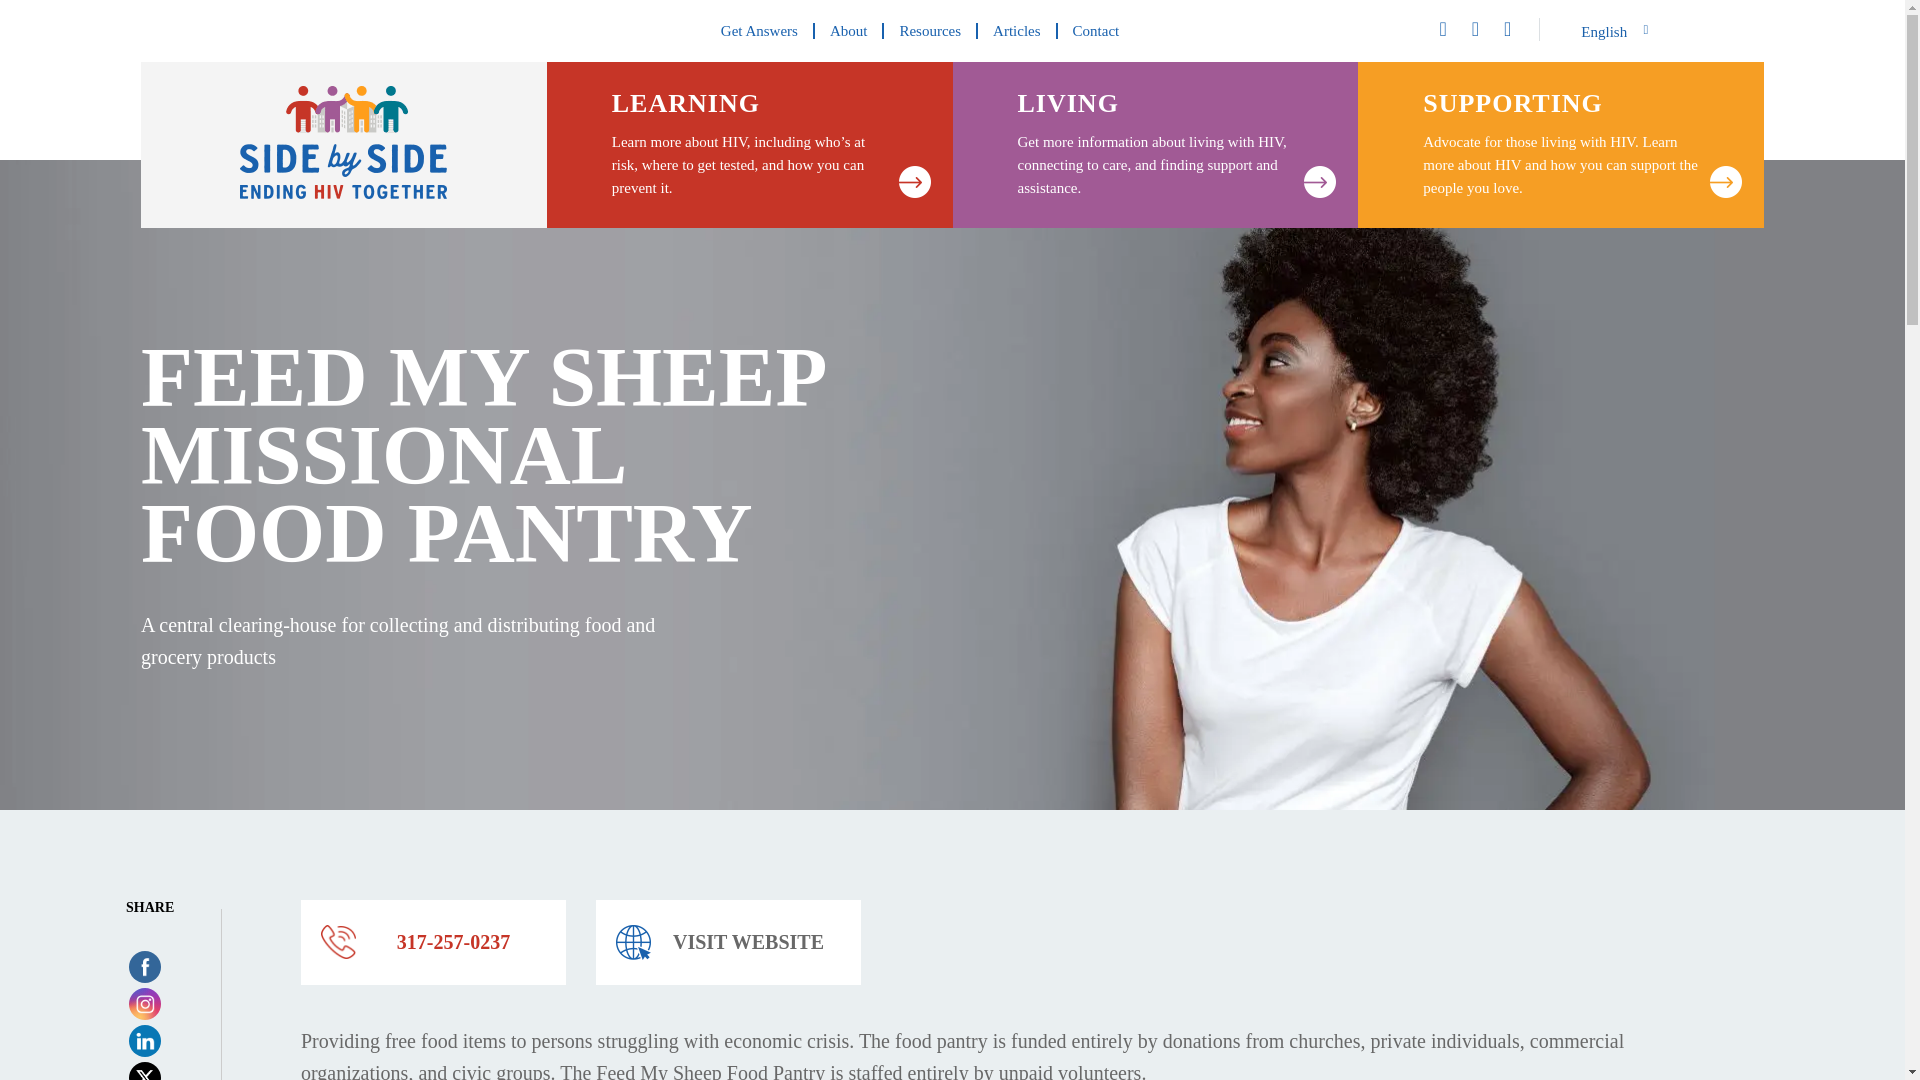  I want to click on LinkedIn, so click(144, 1040).